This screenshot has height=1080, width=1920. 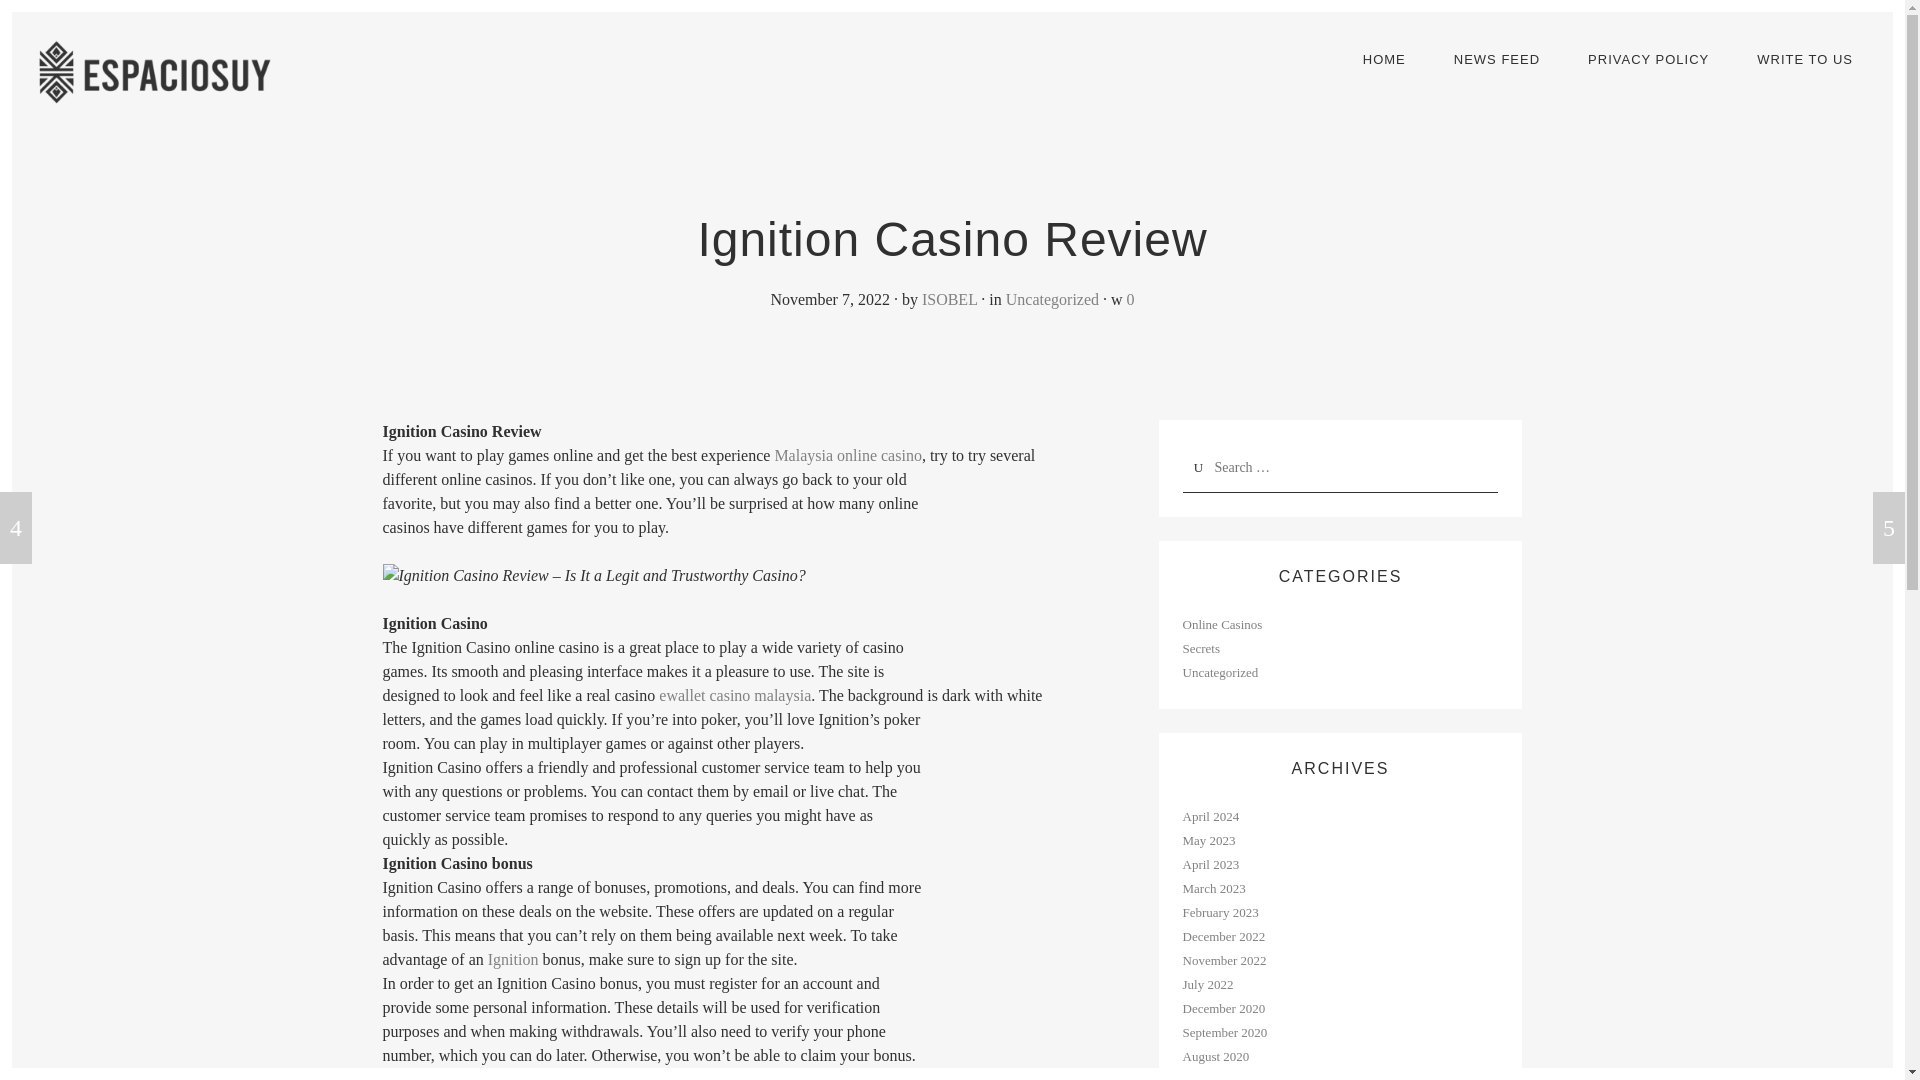 I want to click on Secrets, so click(x=1200, y=648).